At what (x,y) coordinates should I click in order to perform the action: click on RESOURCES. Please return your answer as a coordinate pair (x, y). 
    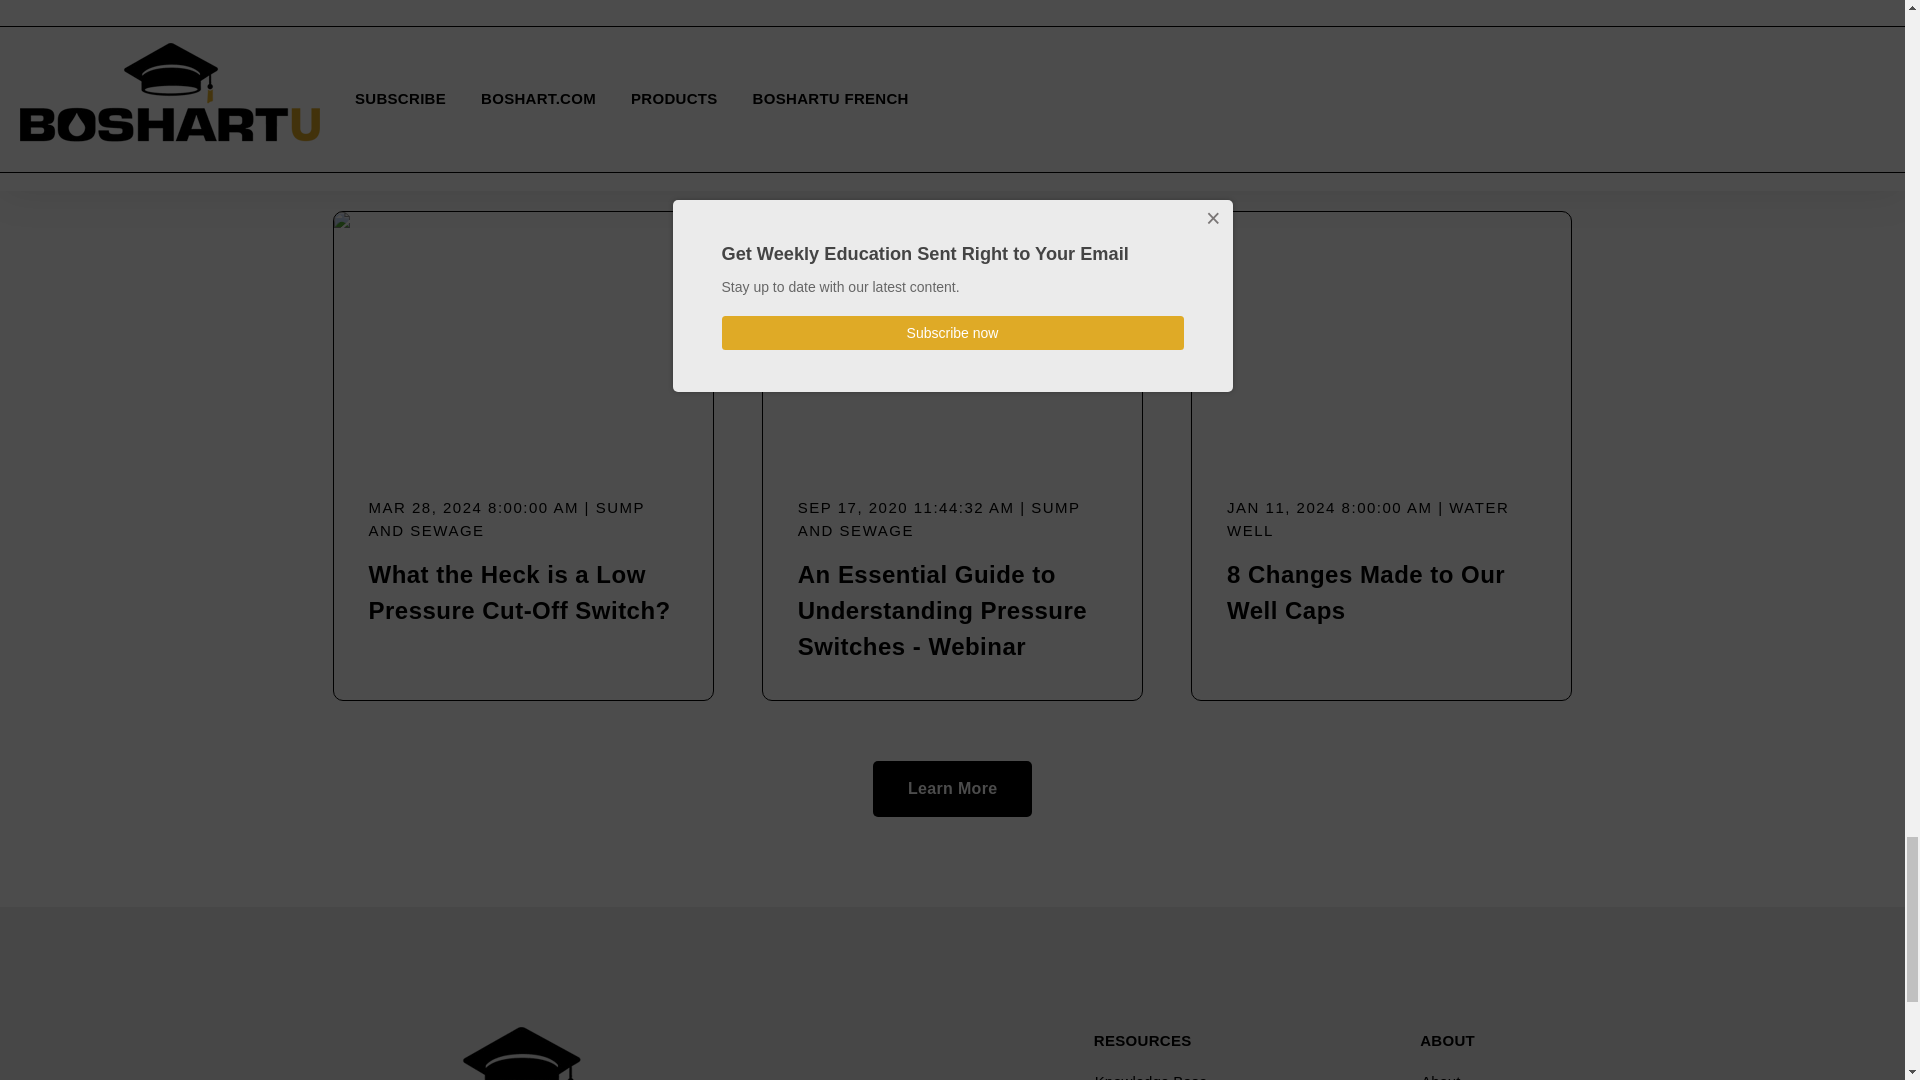
    Looking at the image, I should click on (1143, 1041).